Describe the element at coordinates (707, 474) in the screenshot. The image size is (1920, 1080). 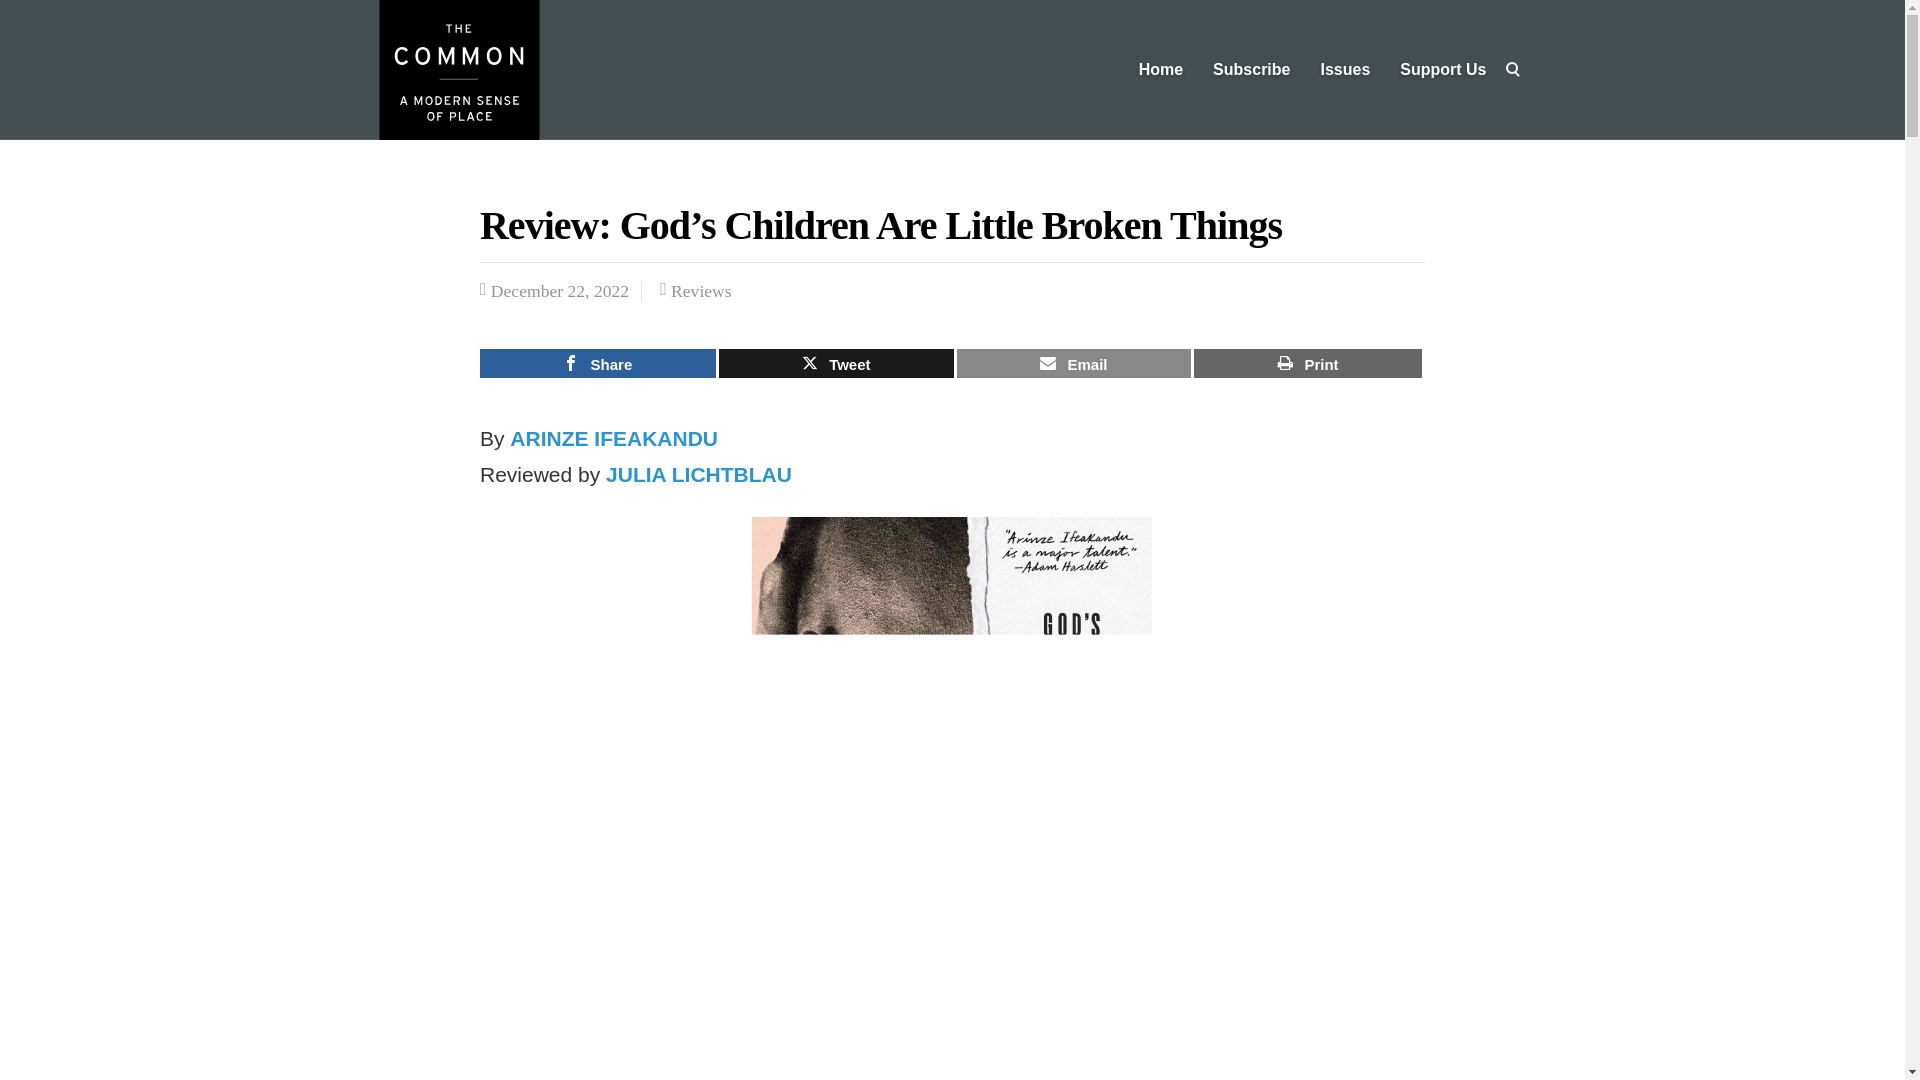
I see `JULIA LICHTBLAU   ` at that location.